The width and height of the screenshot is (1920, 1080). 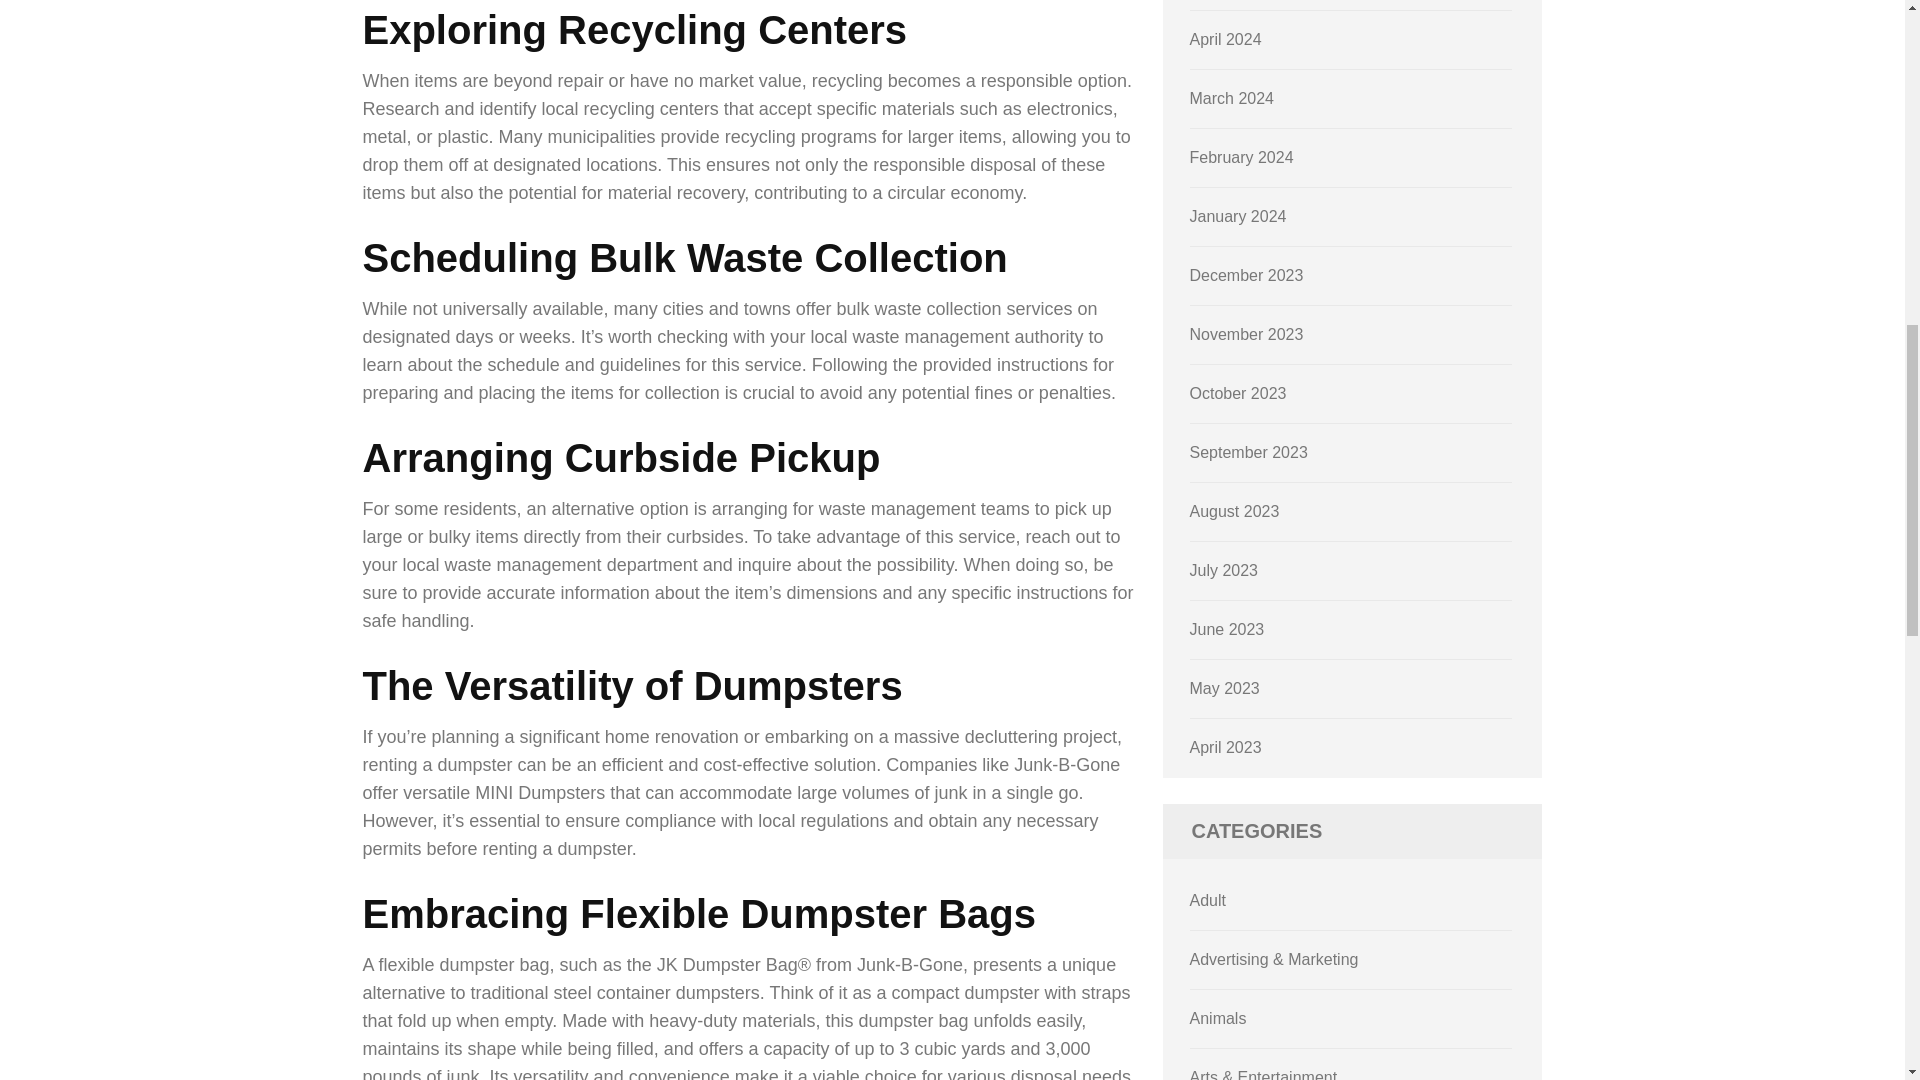 I want to click on November 2023, so click(x=1246, y=334).